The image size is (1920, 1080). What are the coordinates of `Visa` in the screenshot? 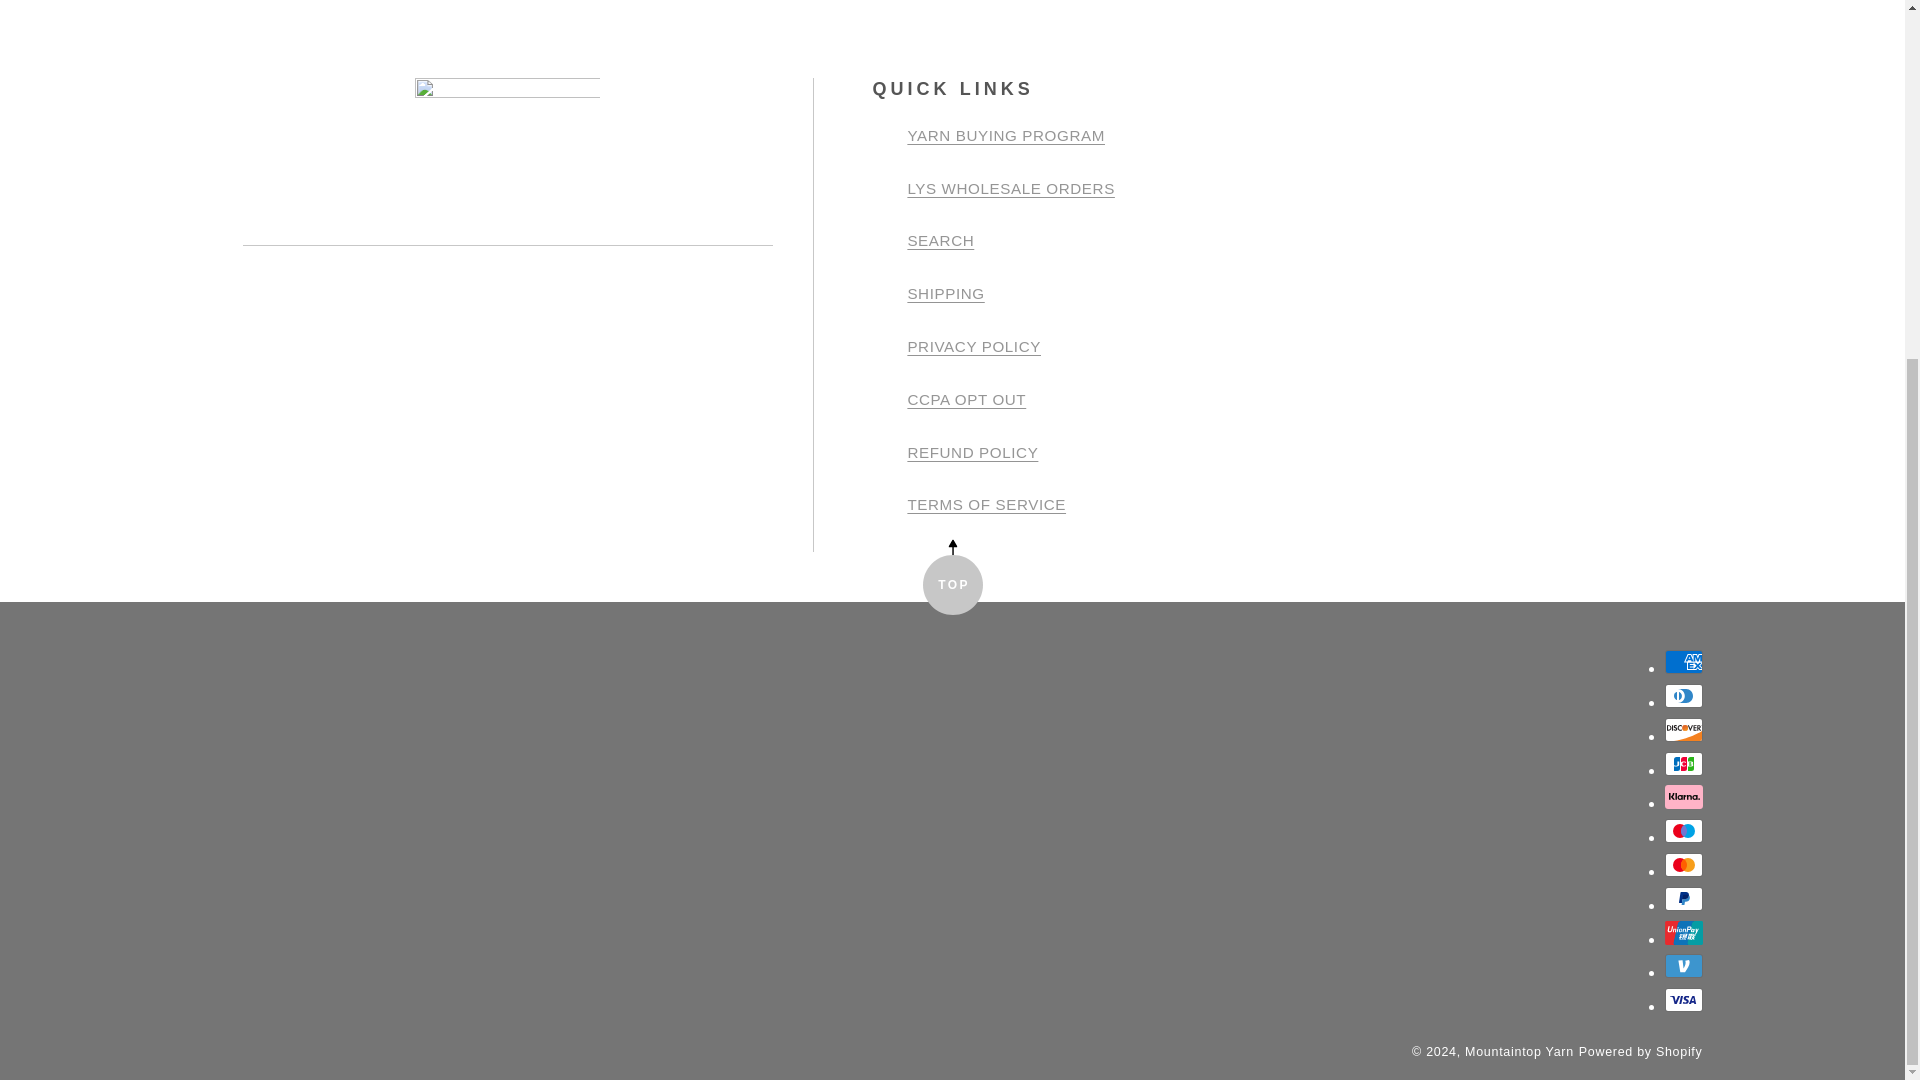 It's located at (1682, 1000).